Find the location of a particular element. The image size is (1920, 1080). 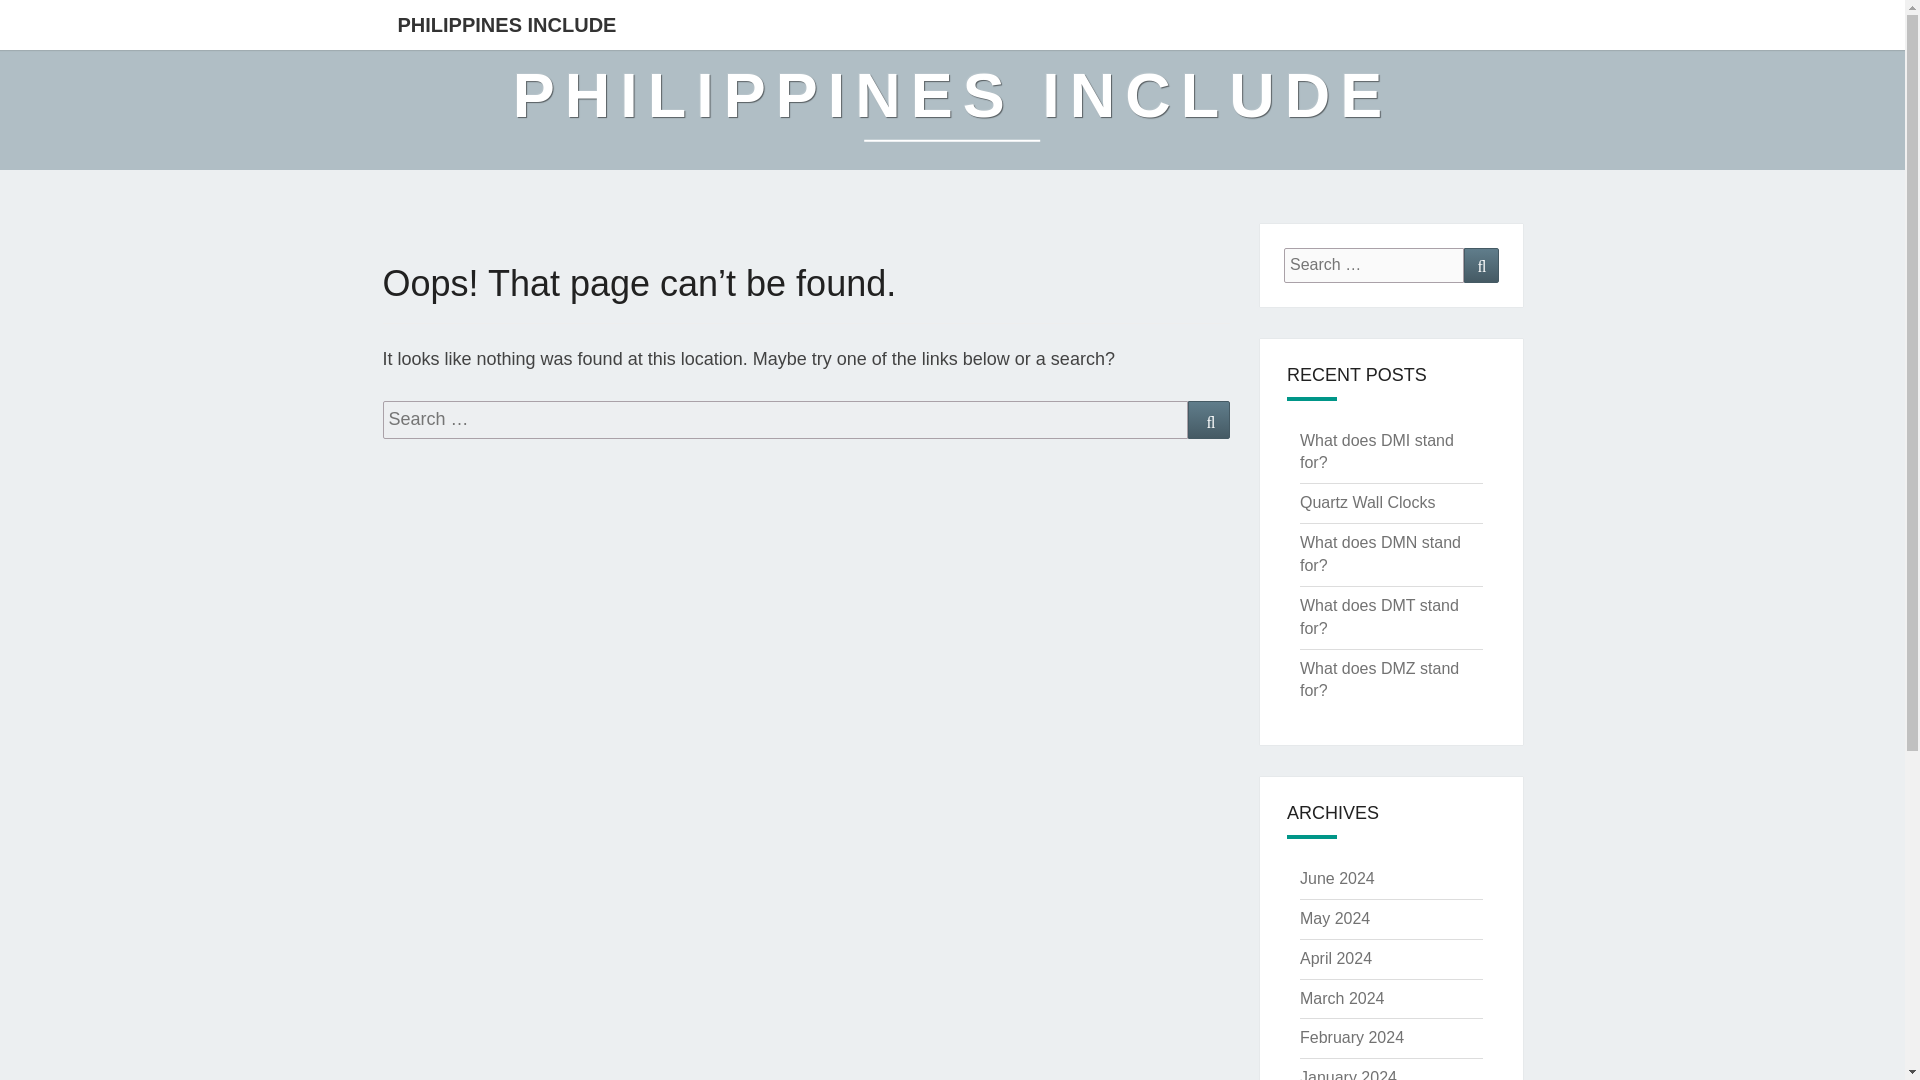

What does DMI stand for? is located at coordinates (1376, 452).